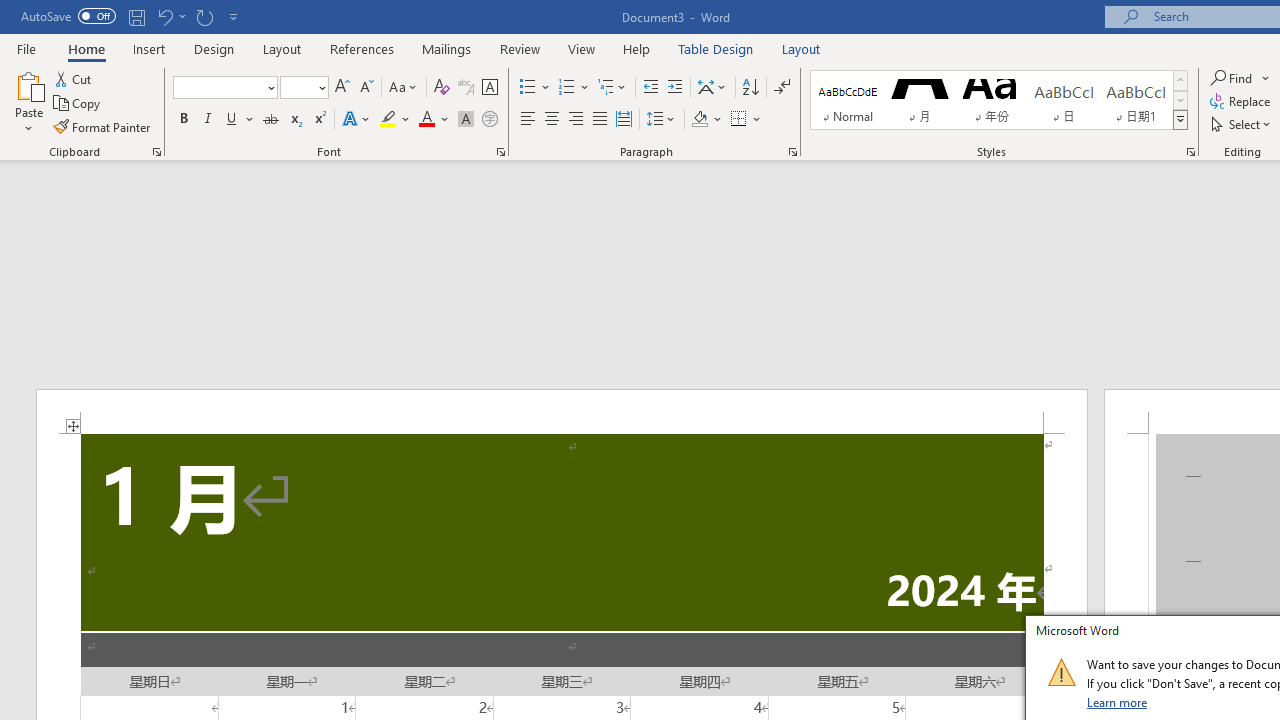 The width and height of the screenshot is (1280, 720). What do you see at coordinates (613, 88) in the screenshot?
I see `Multilevel List` at bounding box center [613, 88].